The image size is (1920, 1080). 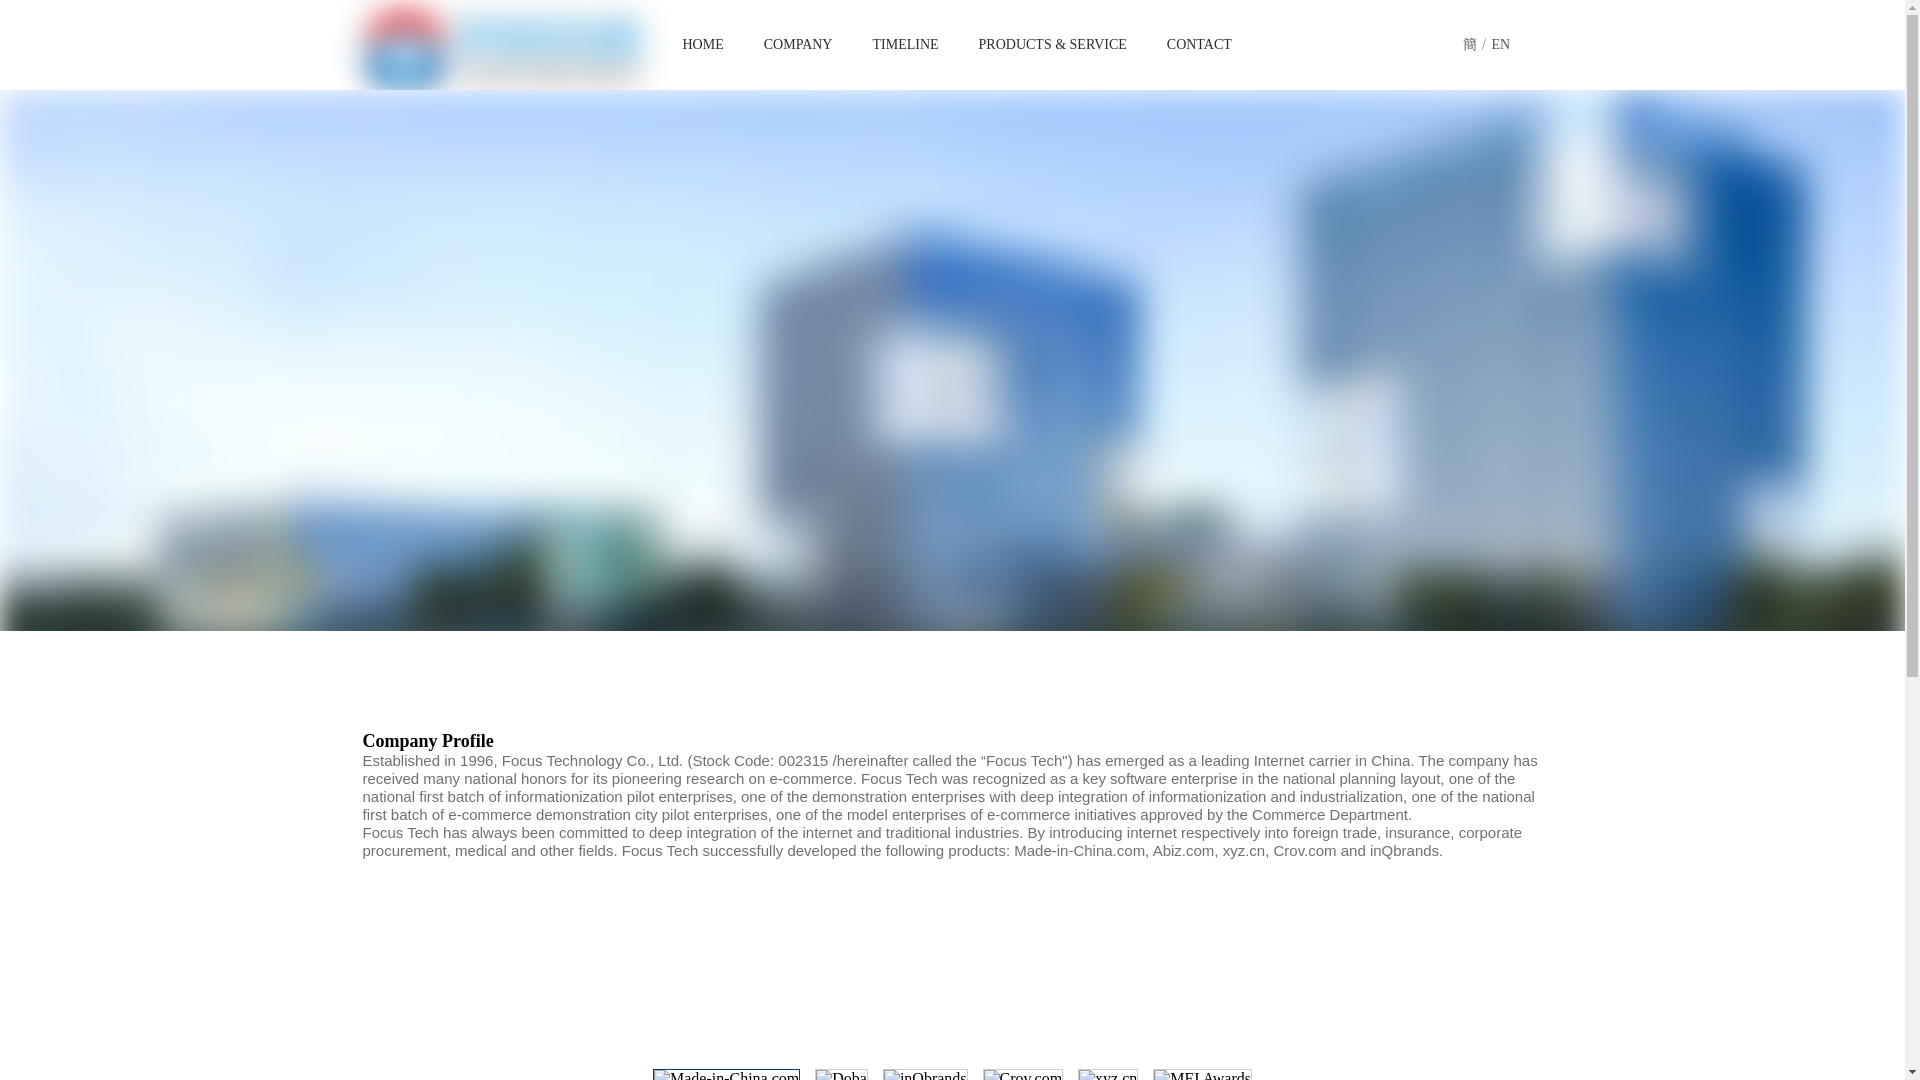 What do you see at coordinates (502, 51) in the screenshot?
I see `focus` at bounding box center [502, 51].